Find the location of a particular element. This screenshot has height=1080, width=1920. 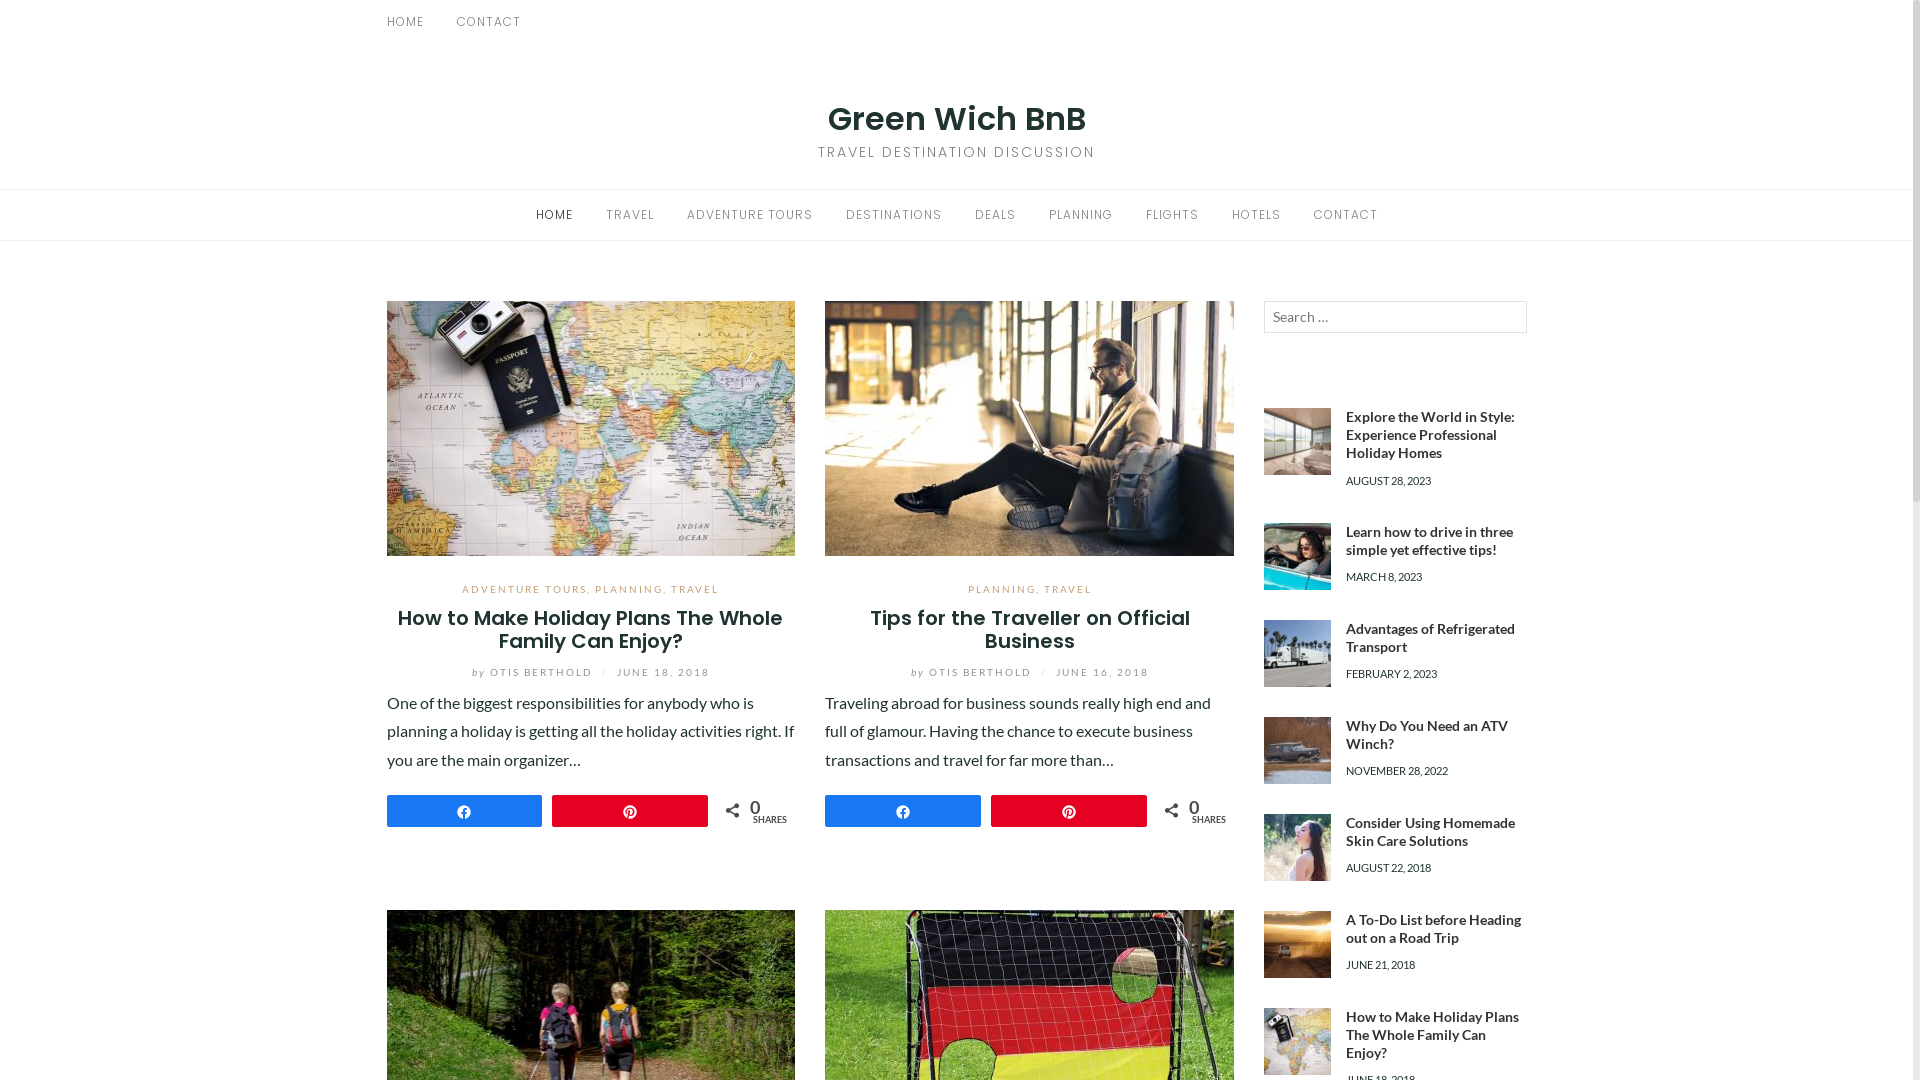

Advantages of Refrigerated Transport is located at coordinates (1430, 638).